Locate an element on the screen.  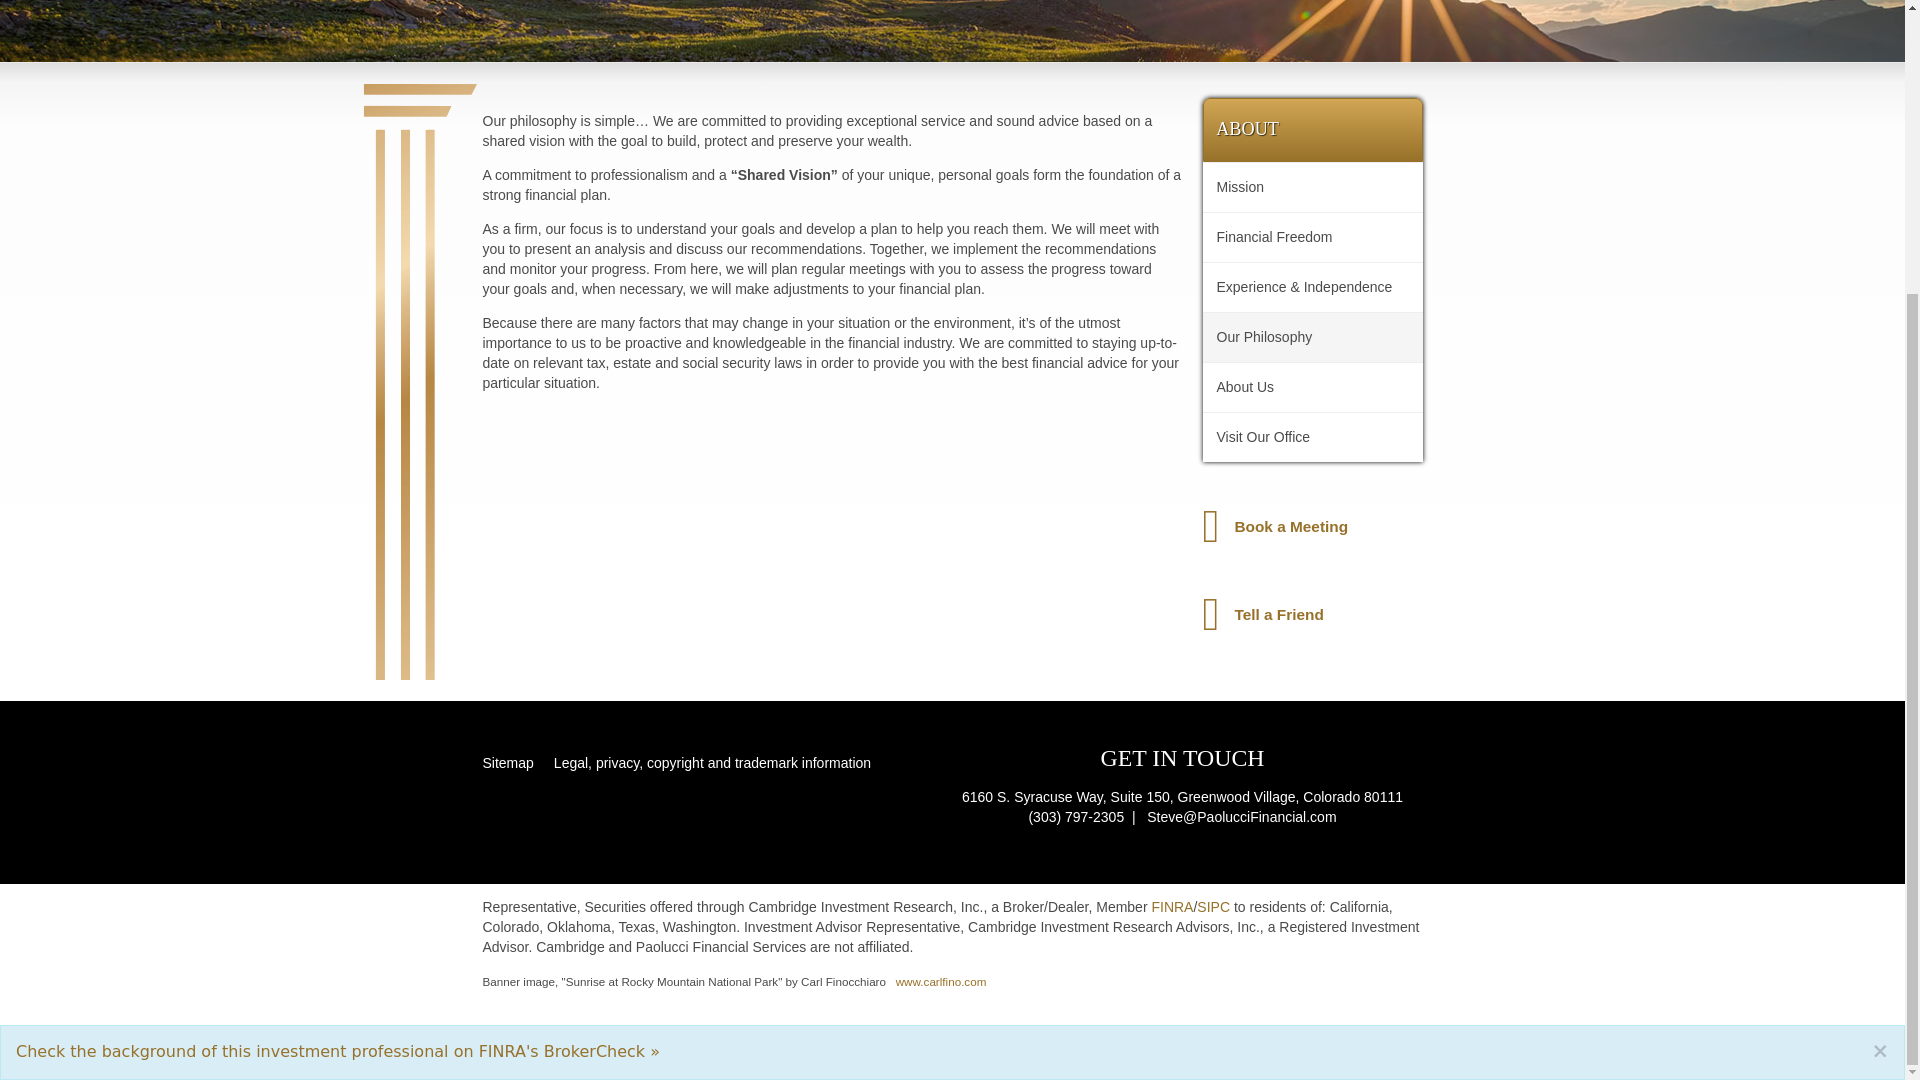
Mission is located at coordinates (1312, 187).